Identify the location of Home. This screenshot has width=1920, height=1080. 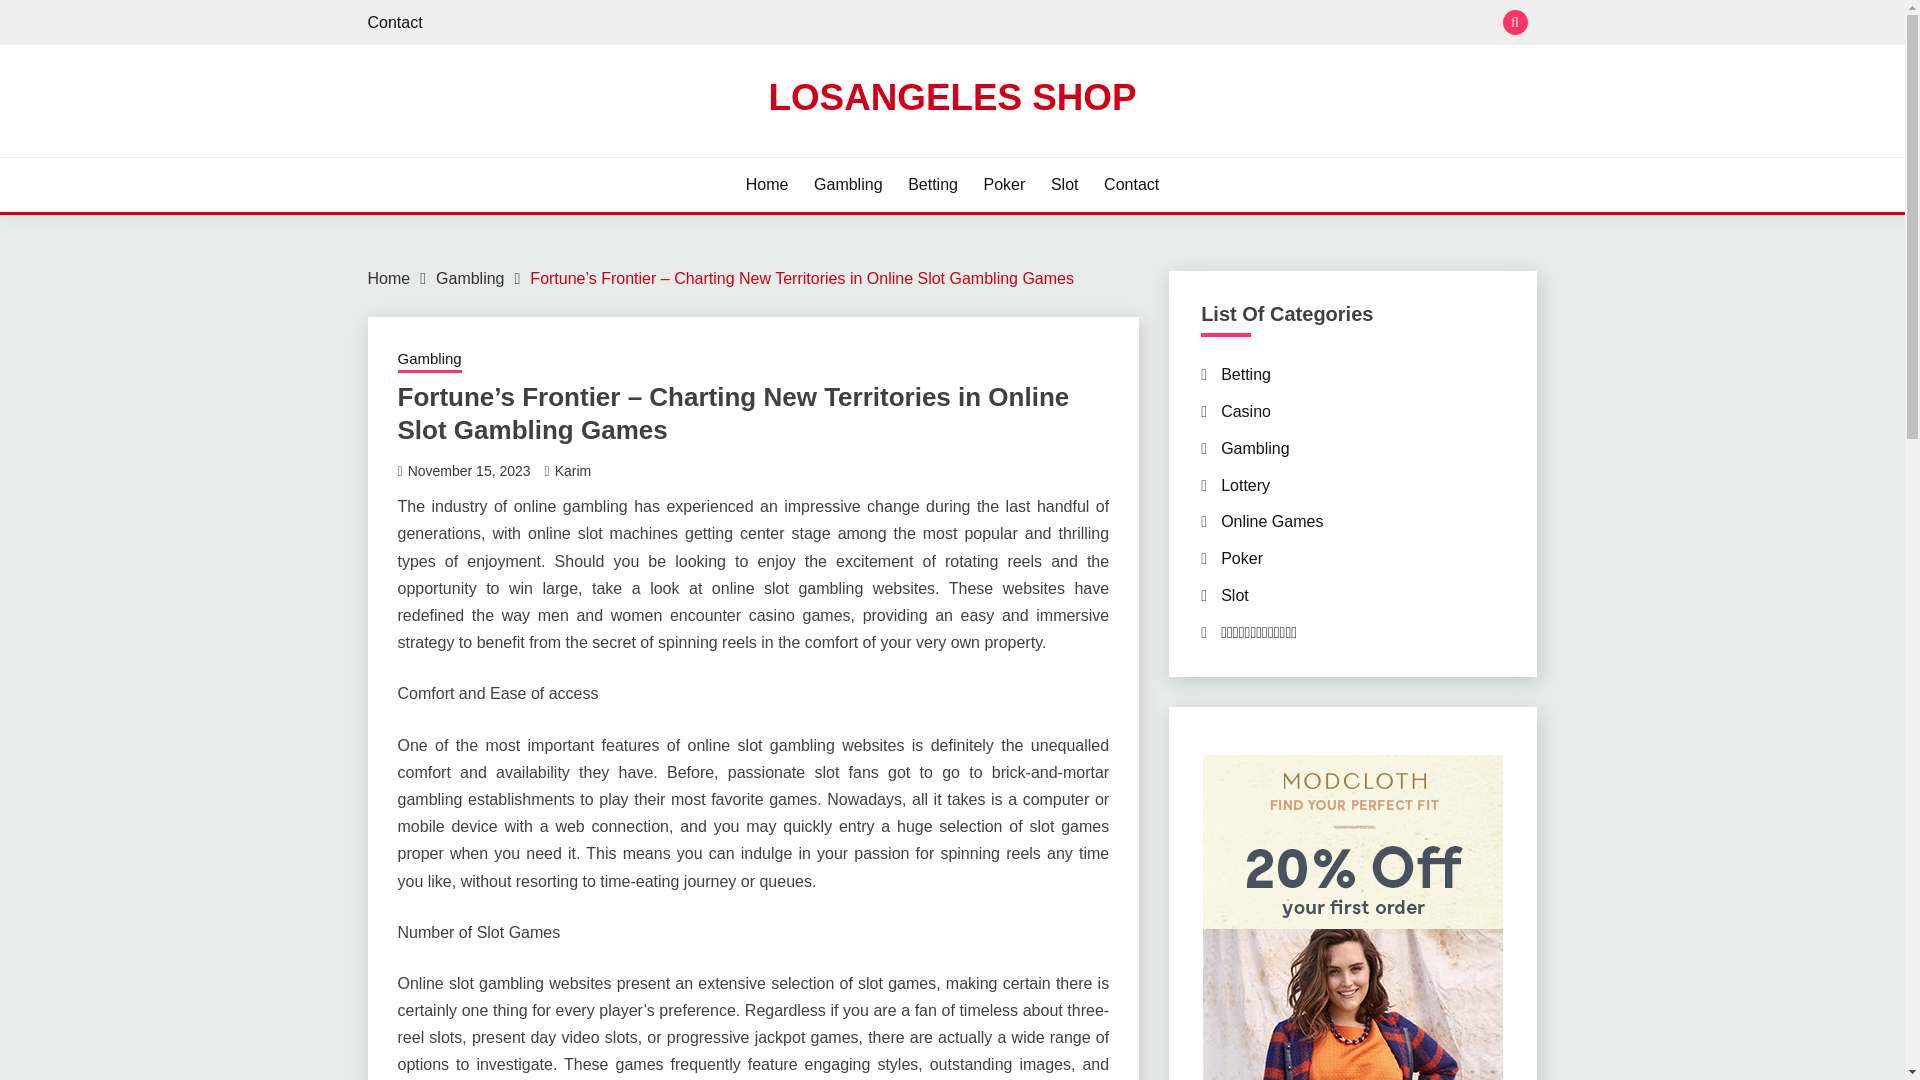
(389, 278).